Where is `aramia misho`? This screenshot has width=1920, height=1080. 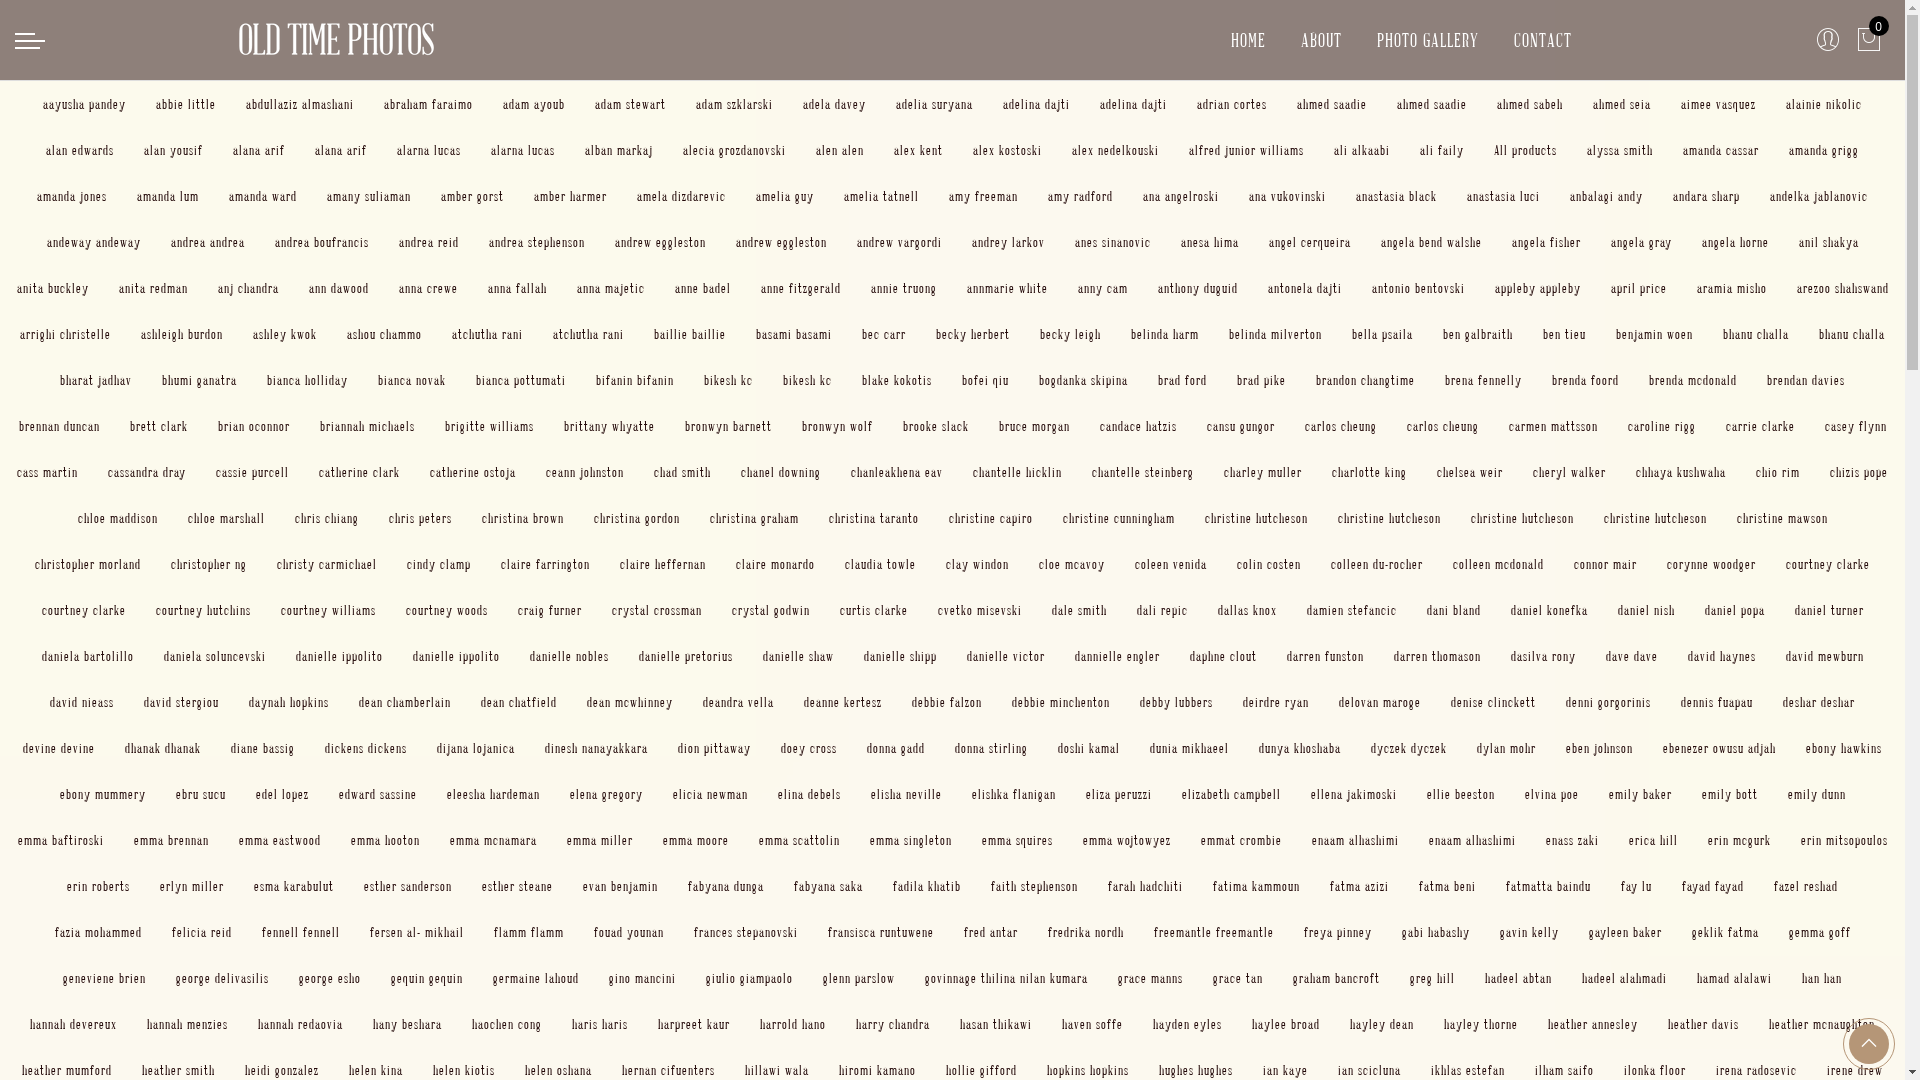
aramia misho is located at coordinates (1731, 288).